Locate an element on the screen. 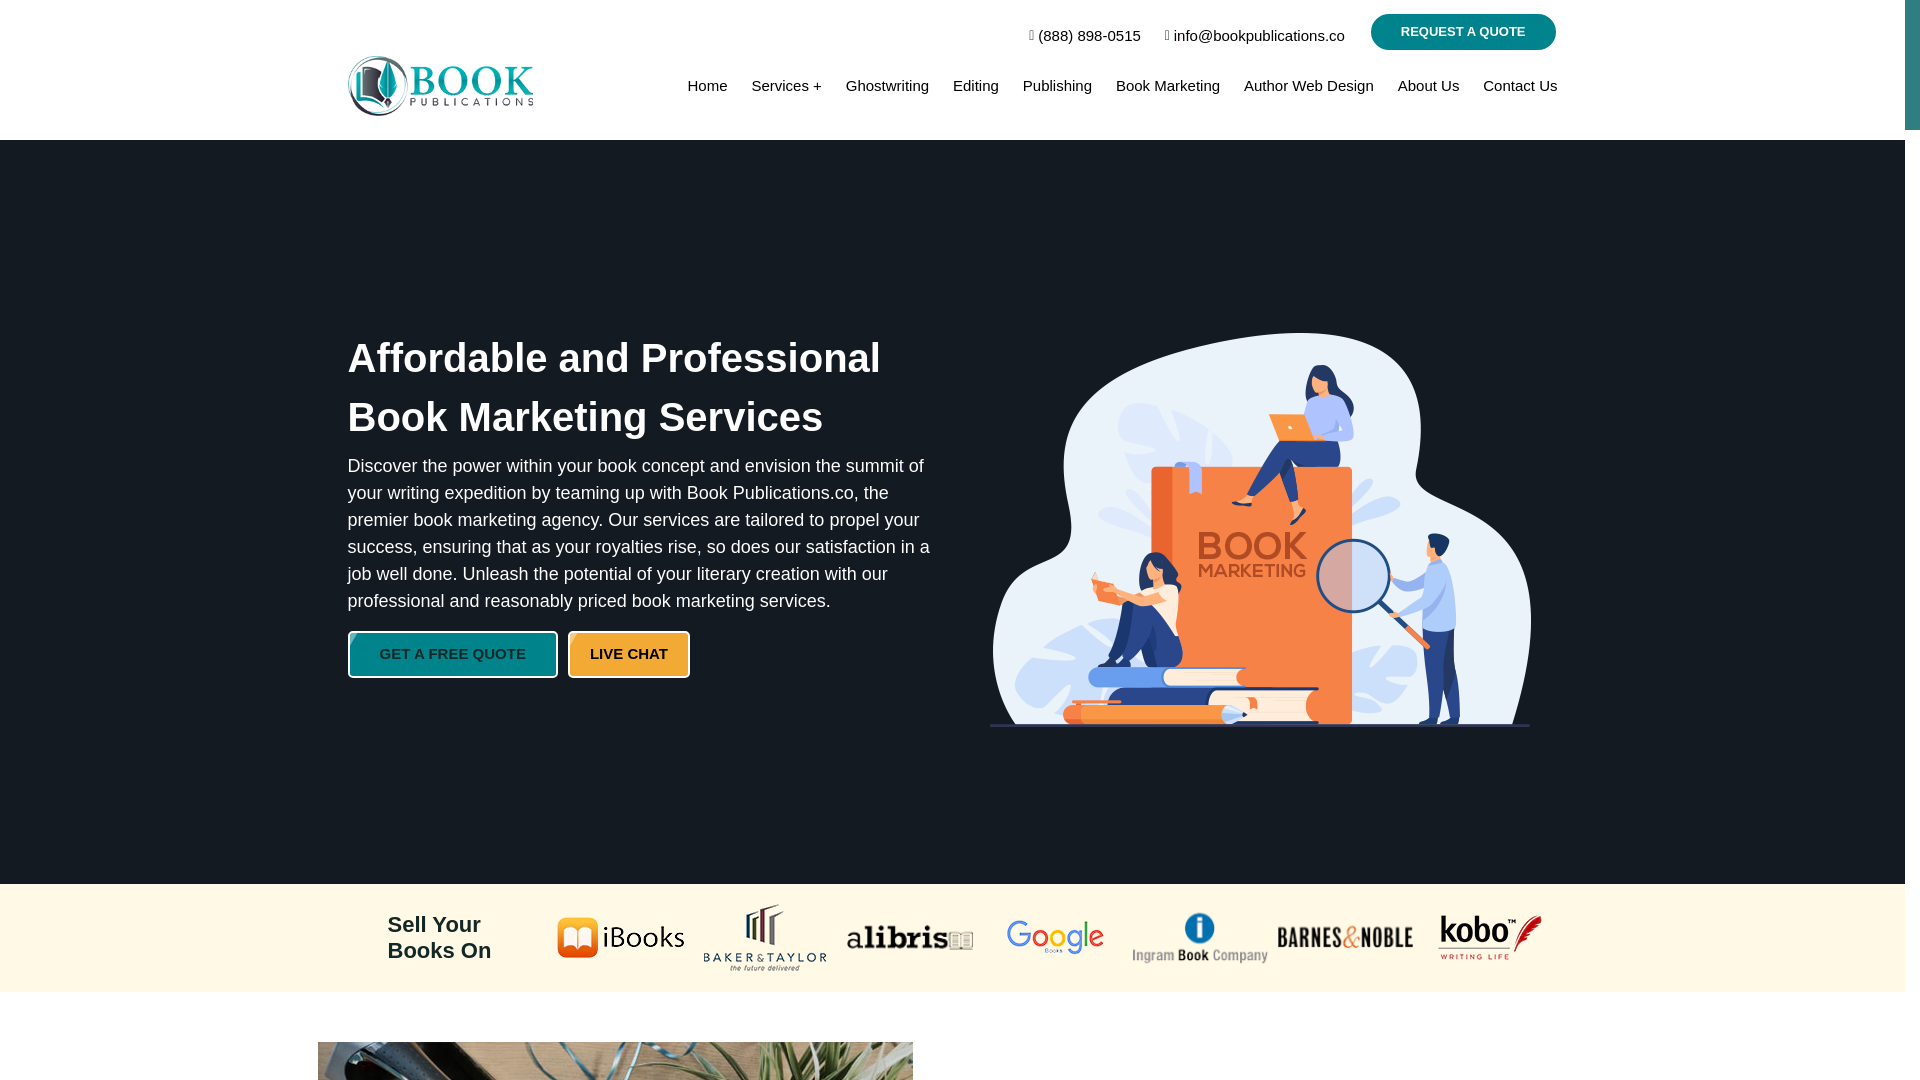 The width and height of the screenshot is (1920, 1080). Contact Us is located at coordinates (1520, 84).